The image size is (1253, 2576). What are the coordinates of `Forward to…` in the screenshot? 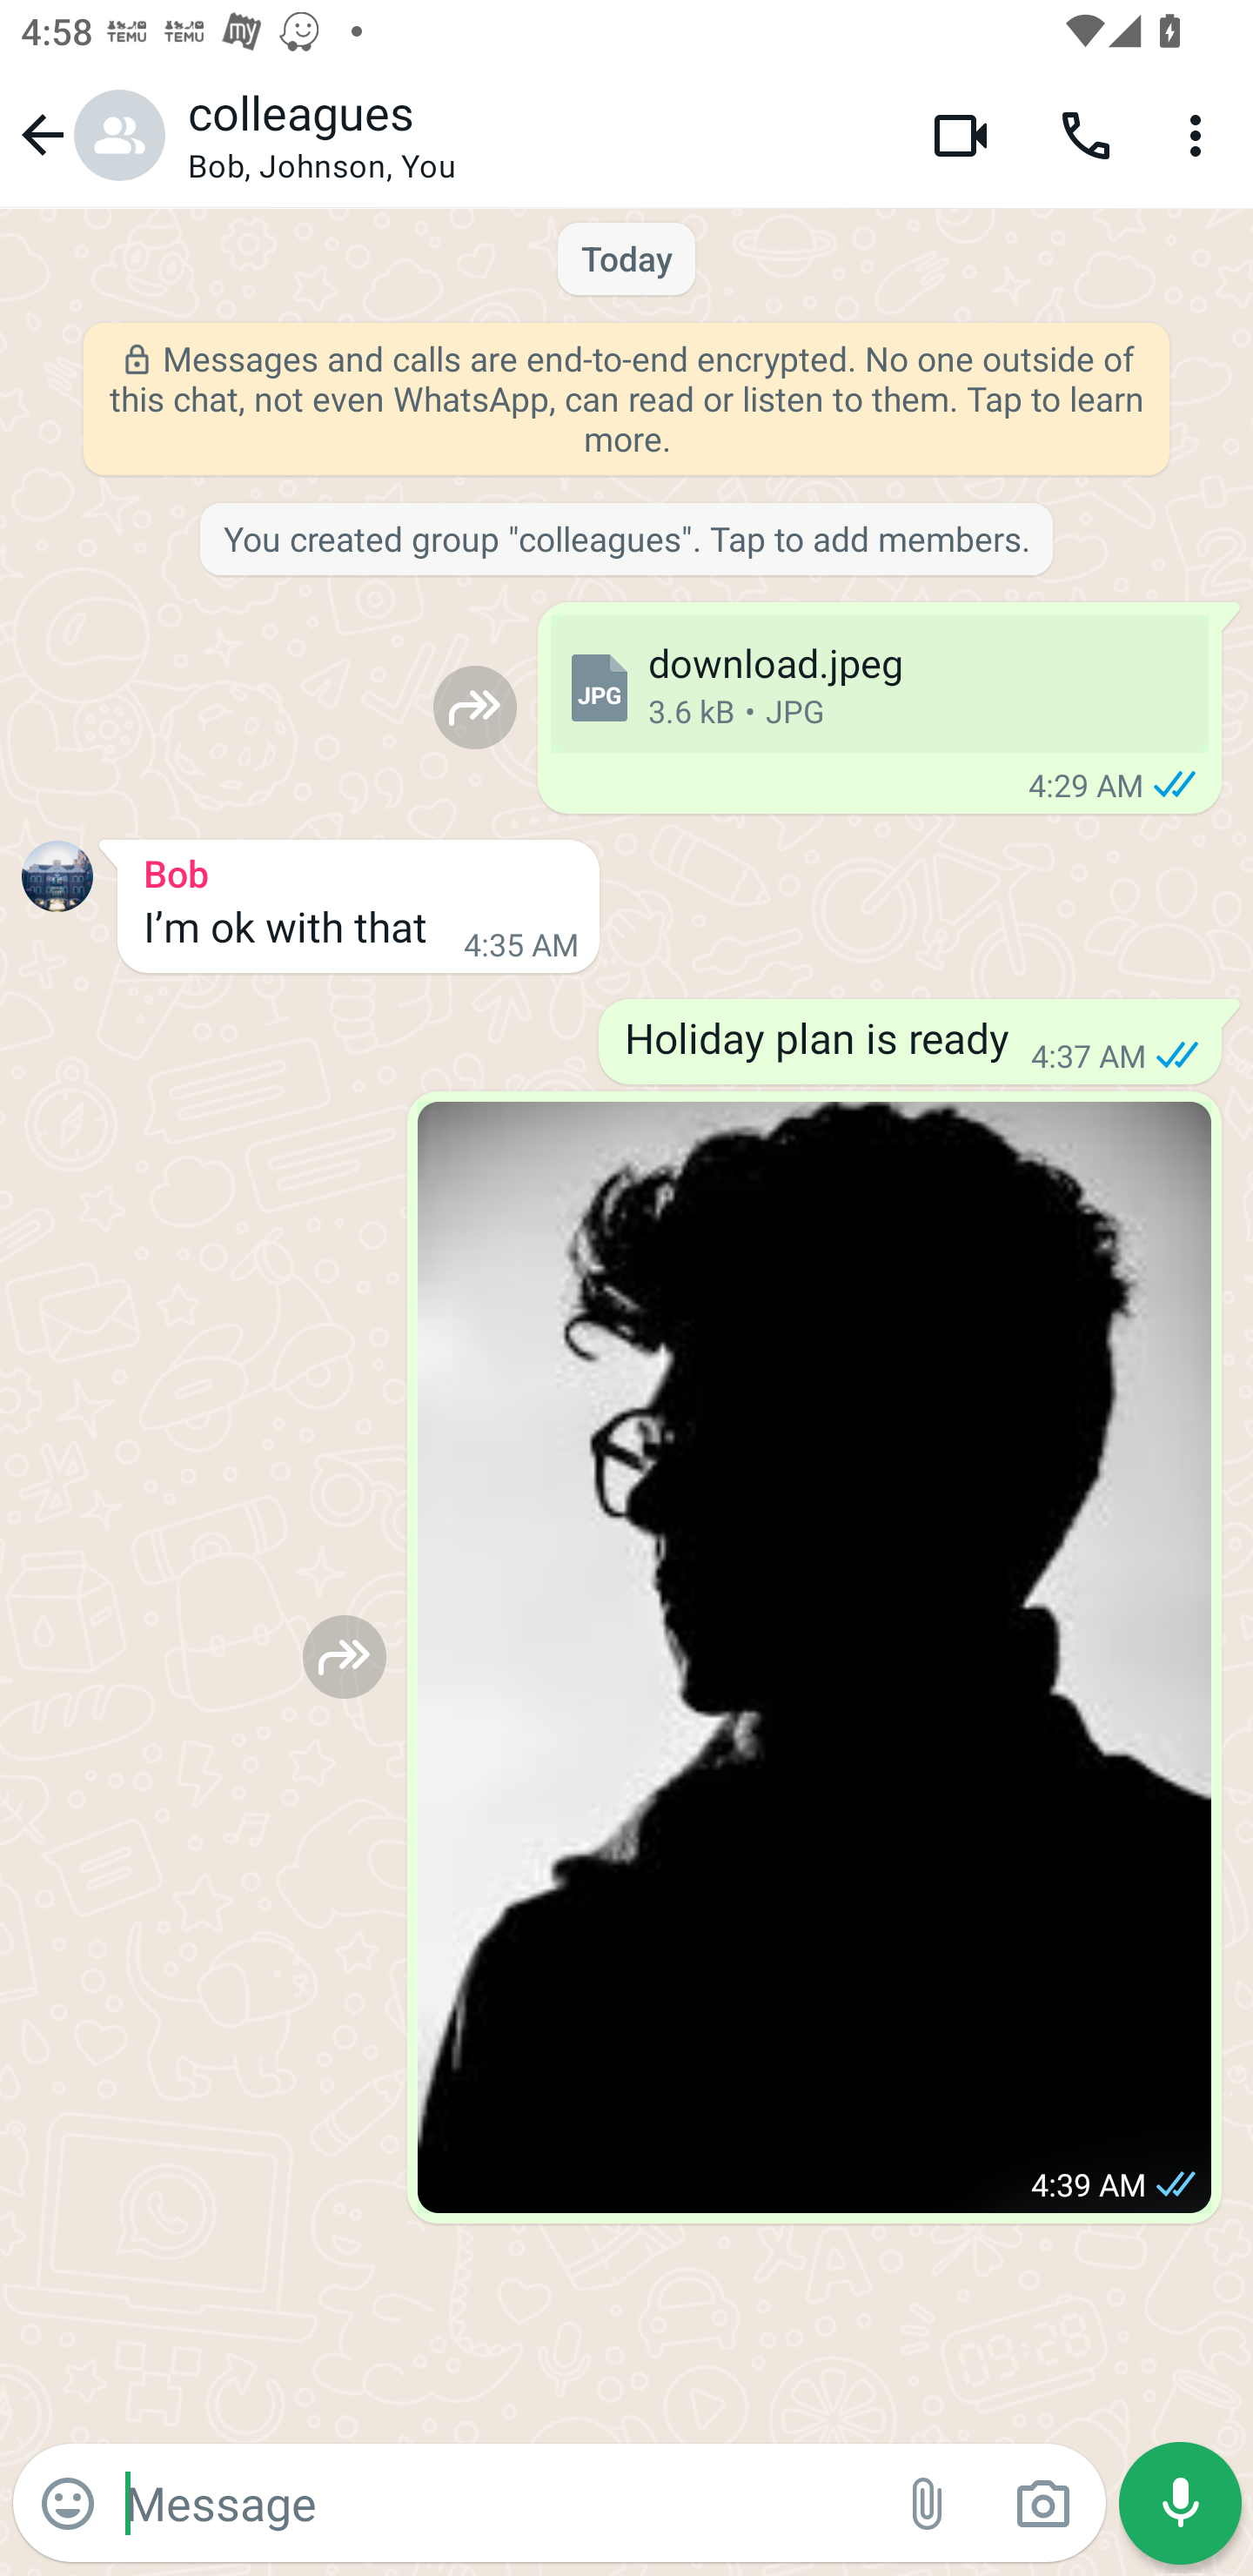 It's located at (475, 707).